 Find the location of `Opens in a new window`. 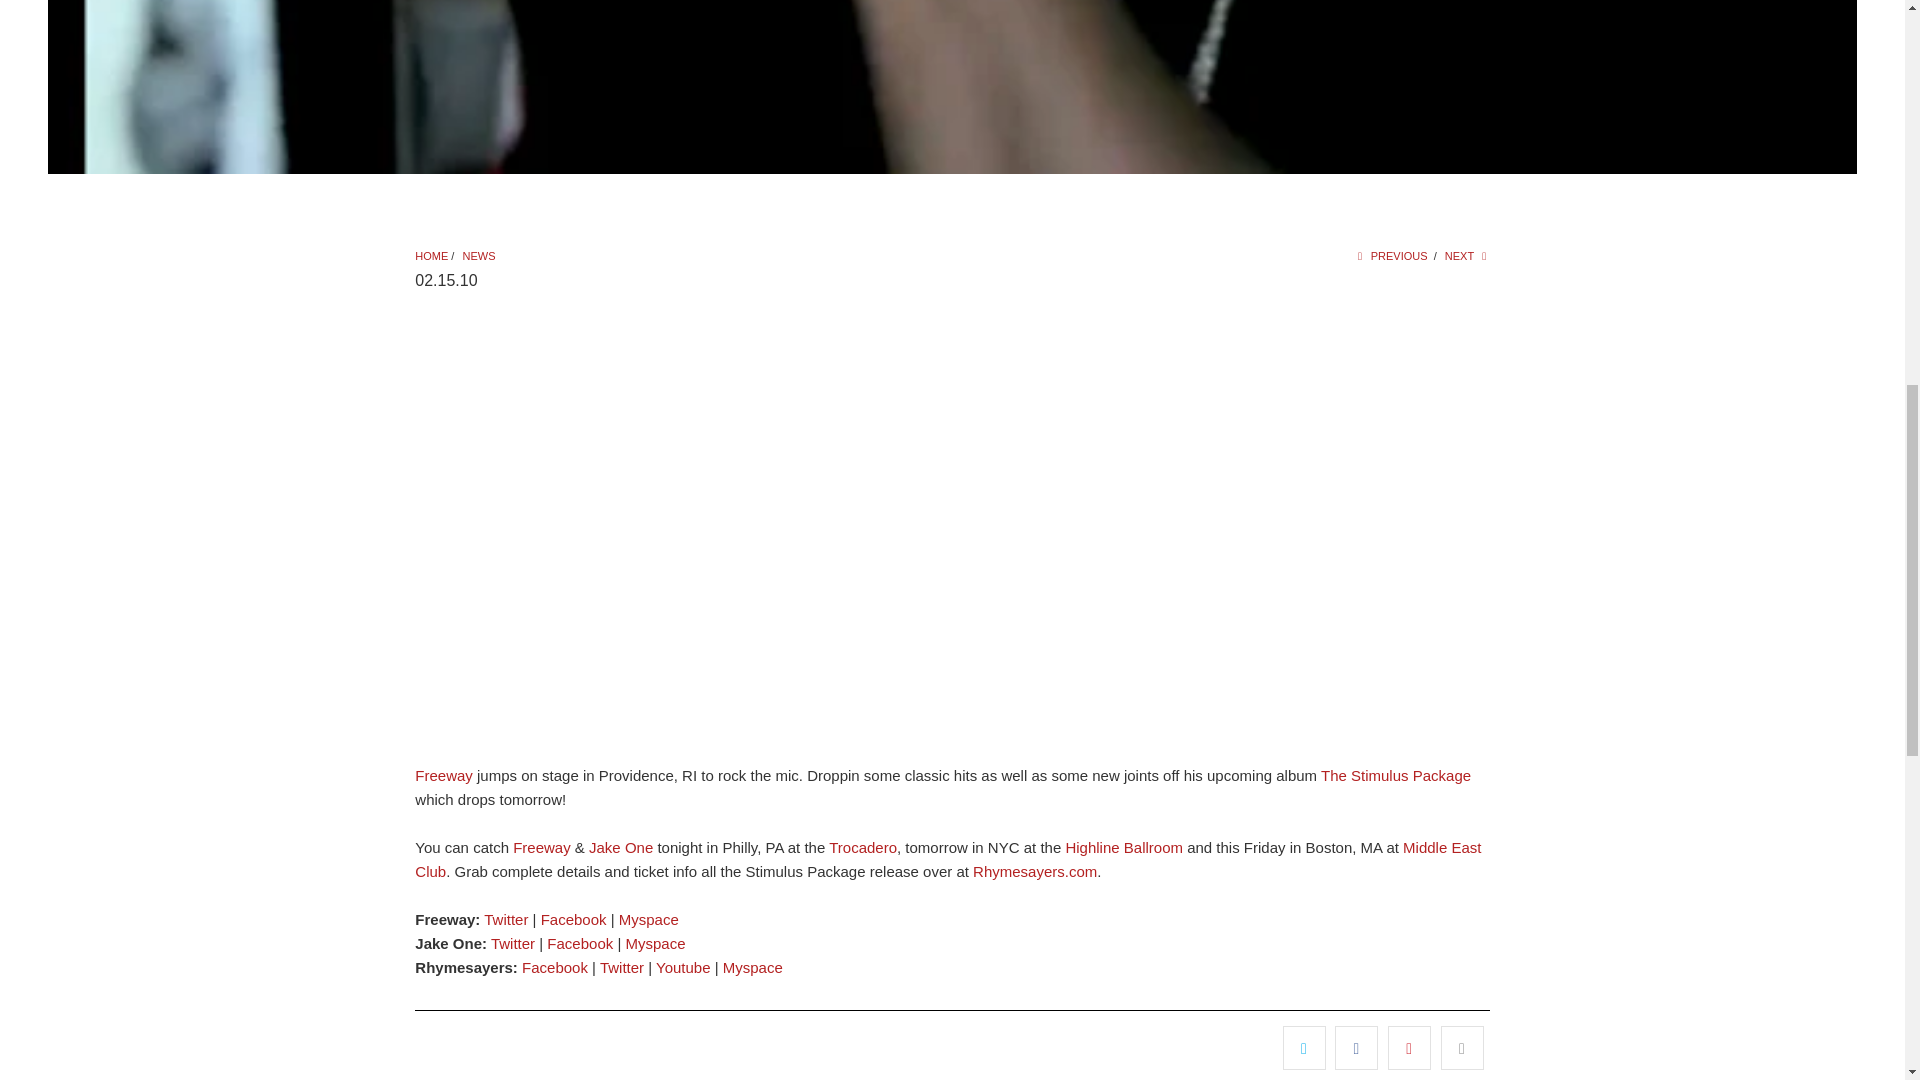

Opens in a new window is located at coordinates (655, 943).